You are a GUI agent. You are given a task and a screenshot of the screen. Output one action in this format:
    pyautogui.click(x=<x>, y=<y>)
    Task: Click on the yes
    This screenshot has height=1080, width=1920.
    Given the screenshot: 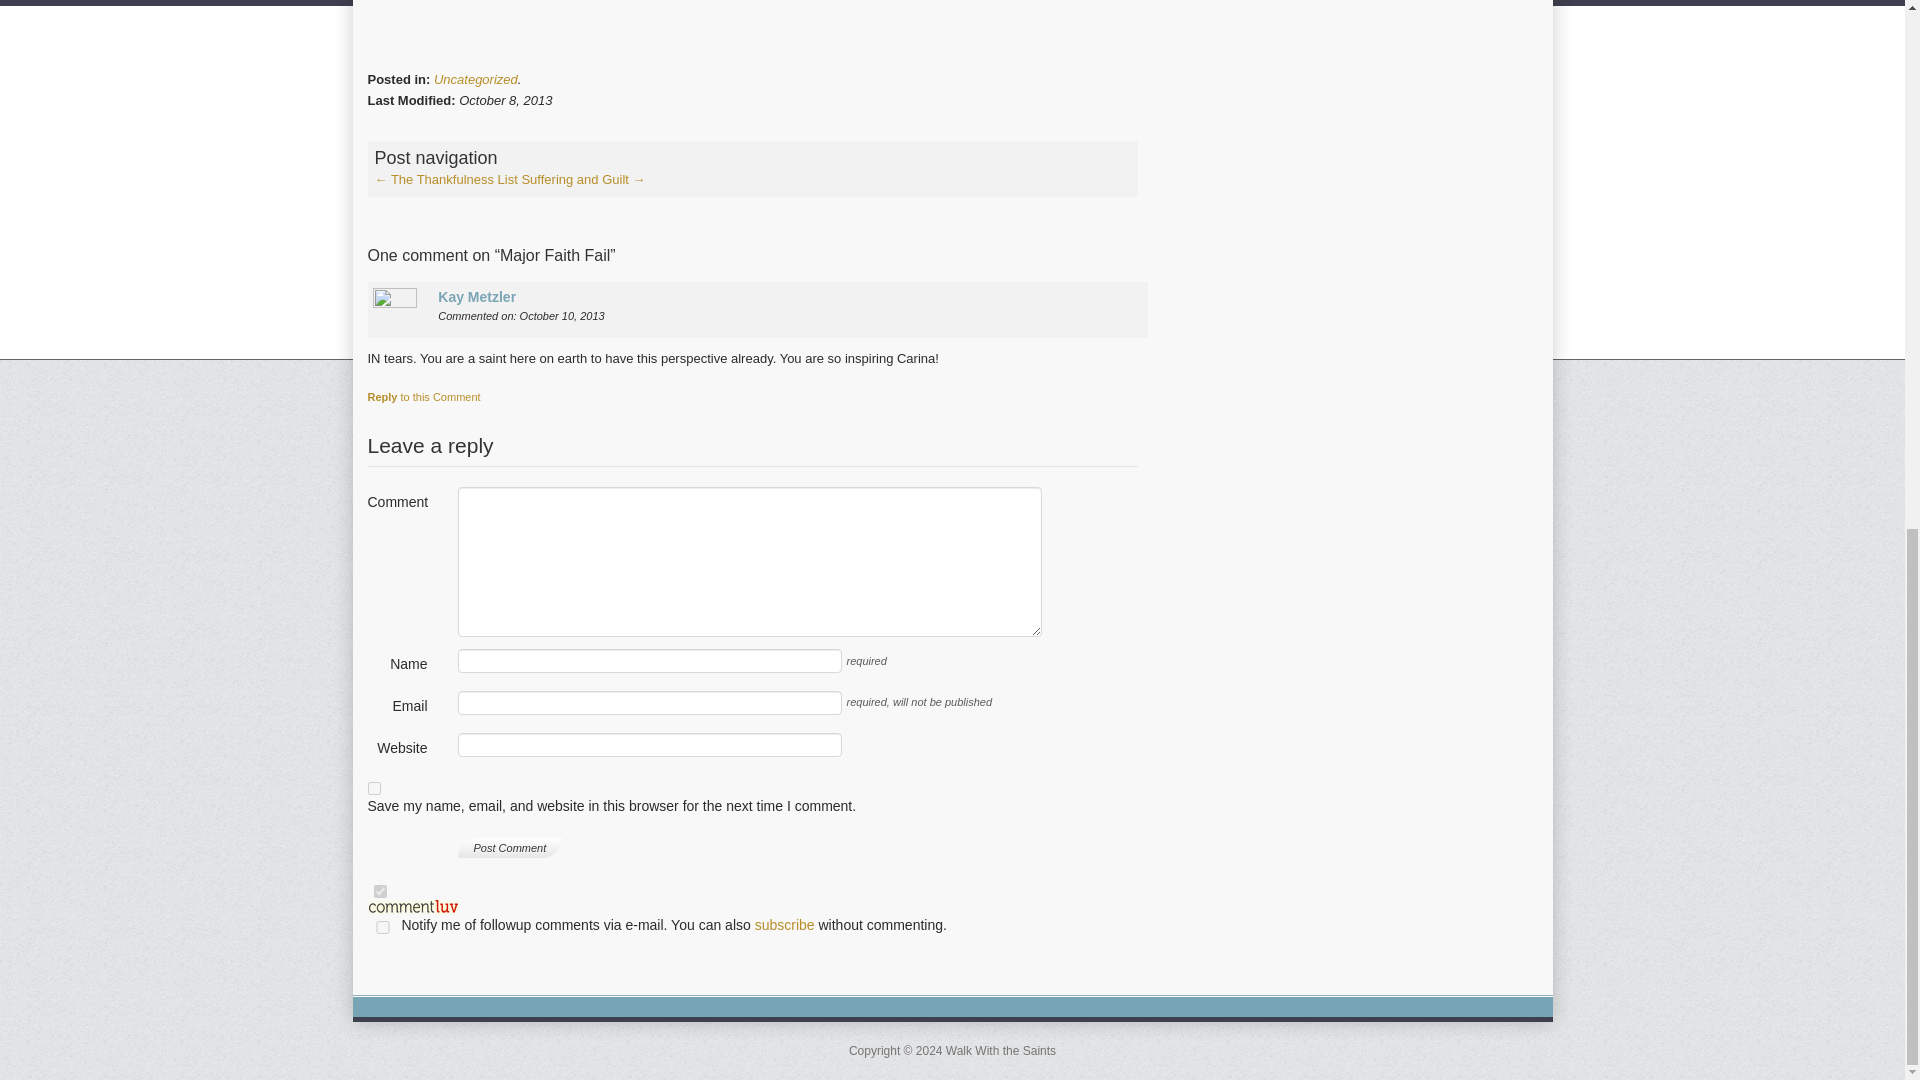 What is the action you would take?
    pyautogui.click(x=382, y=928)
    